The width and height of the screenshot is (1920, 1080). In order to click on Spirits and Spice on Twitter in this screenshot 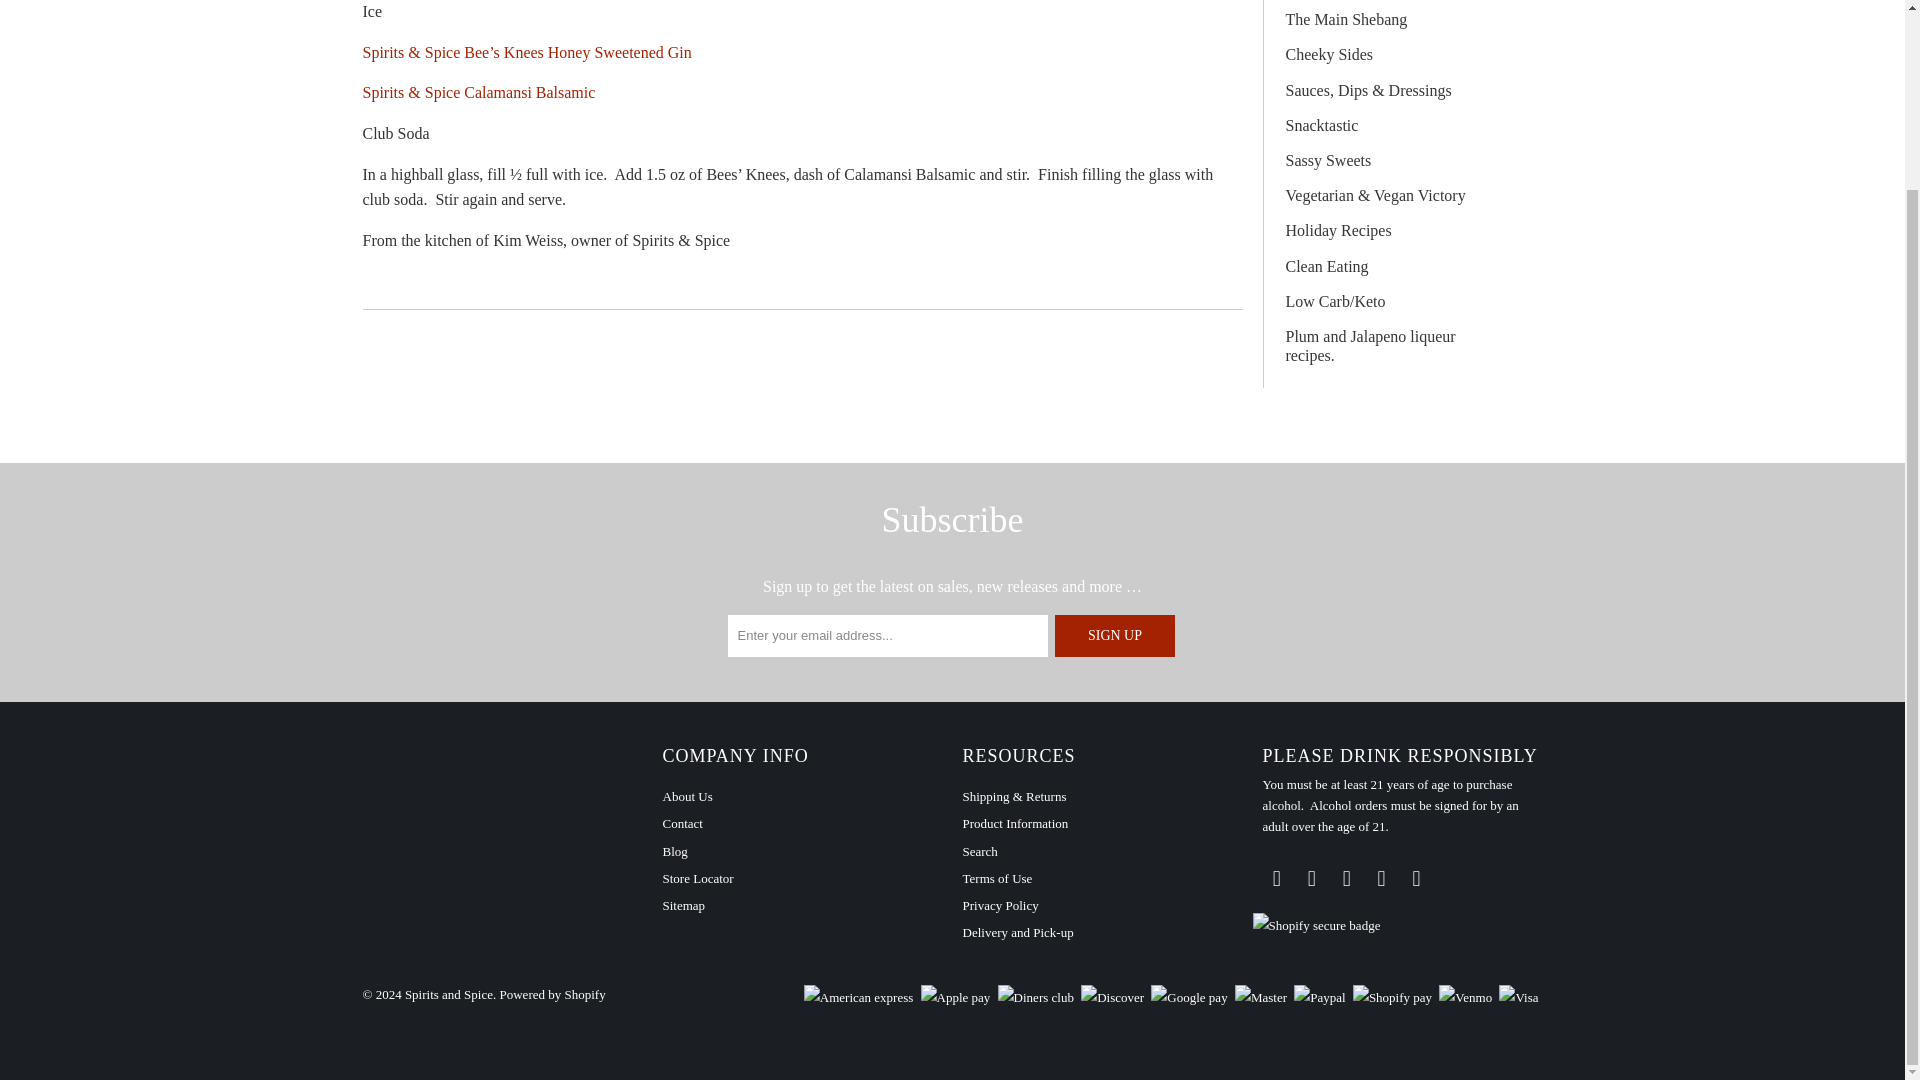, I will do `click(1276, 879)`.